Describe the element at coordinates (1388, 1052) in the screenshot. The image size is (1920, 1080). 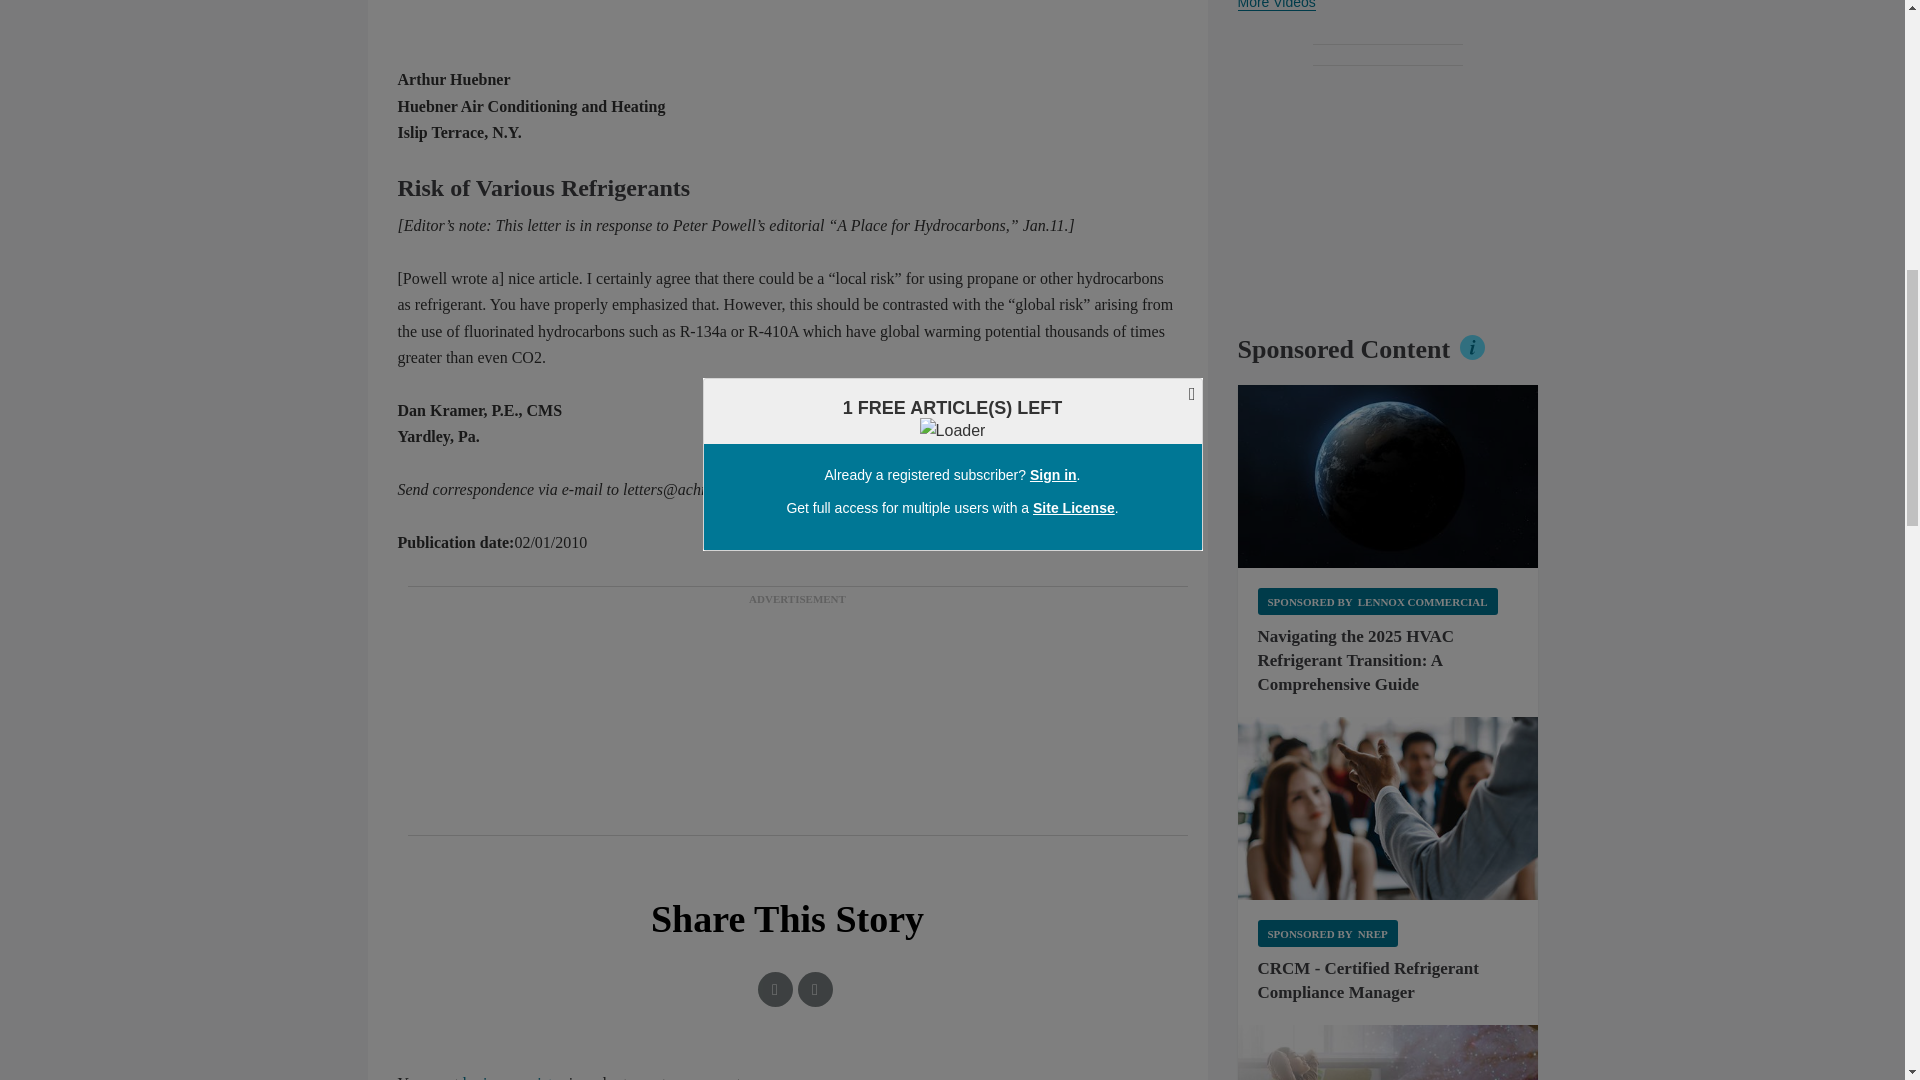
I see `Daiken Refrigerants` at that location.